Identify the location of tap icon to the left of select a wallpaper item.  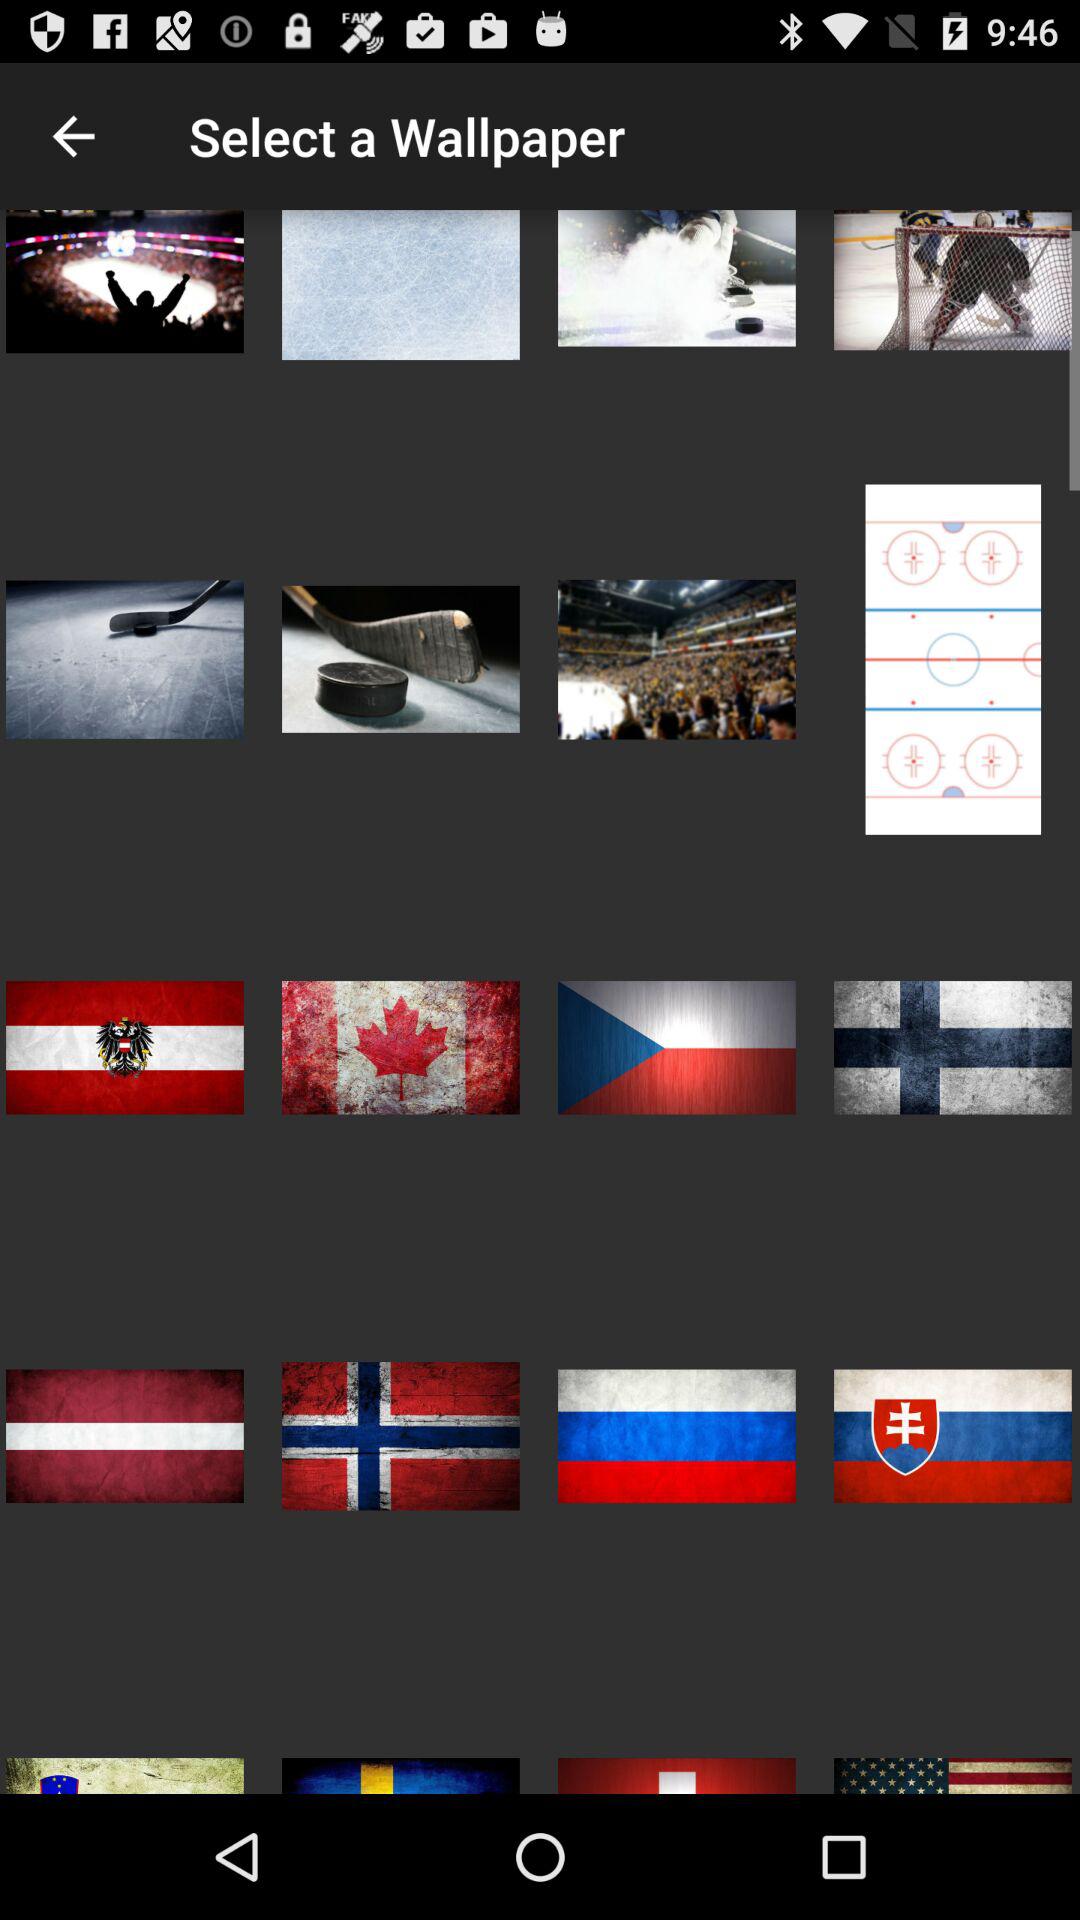
(73, 136).